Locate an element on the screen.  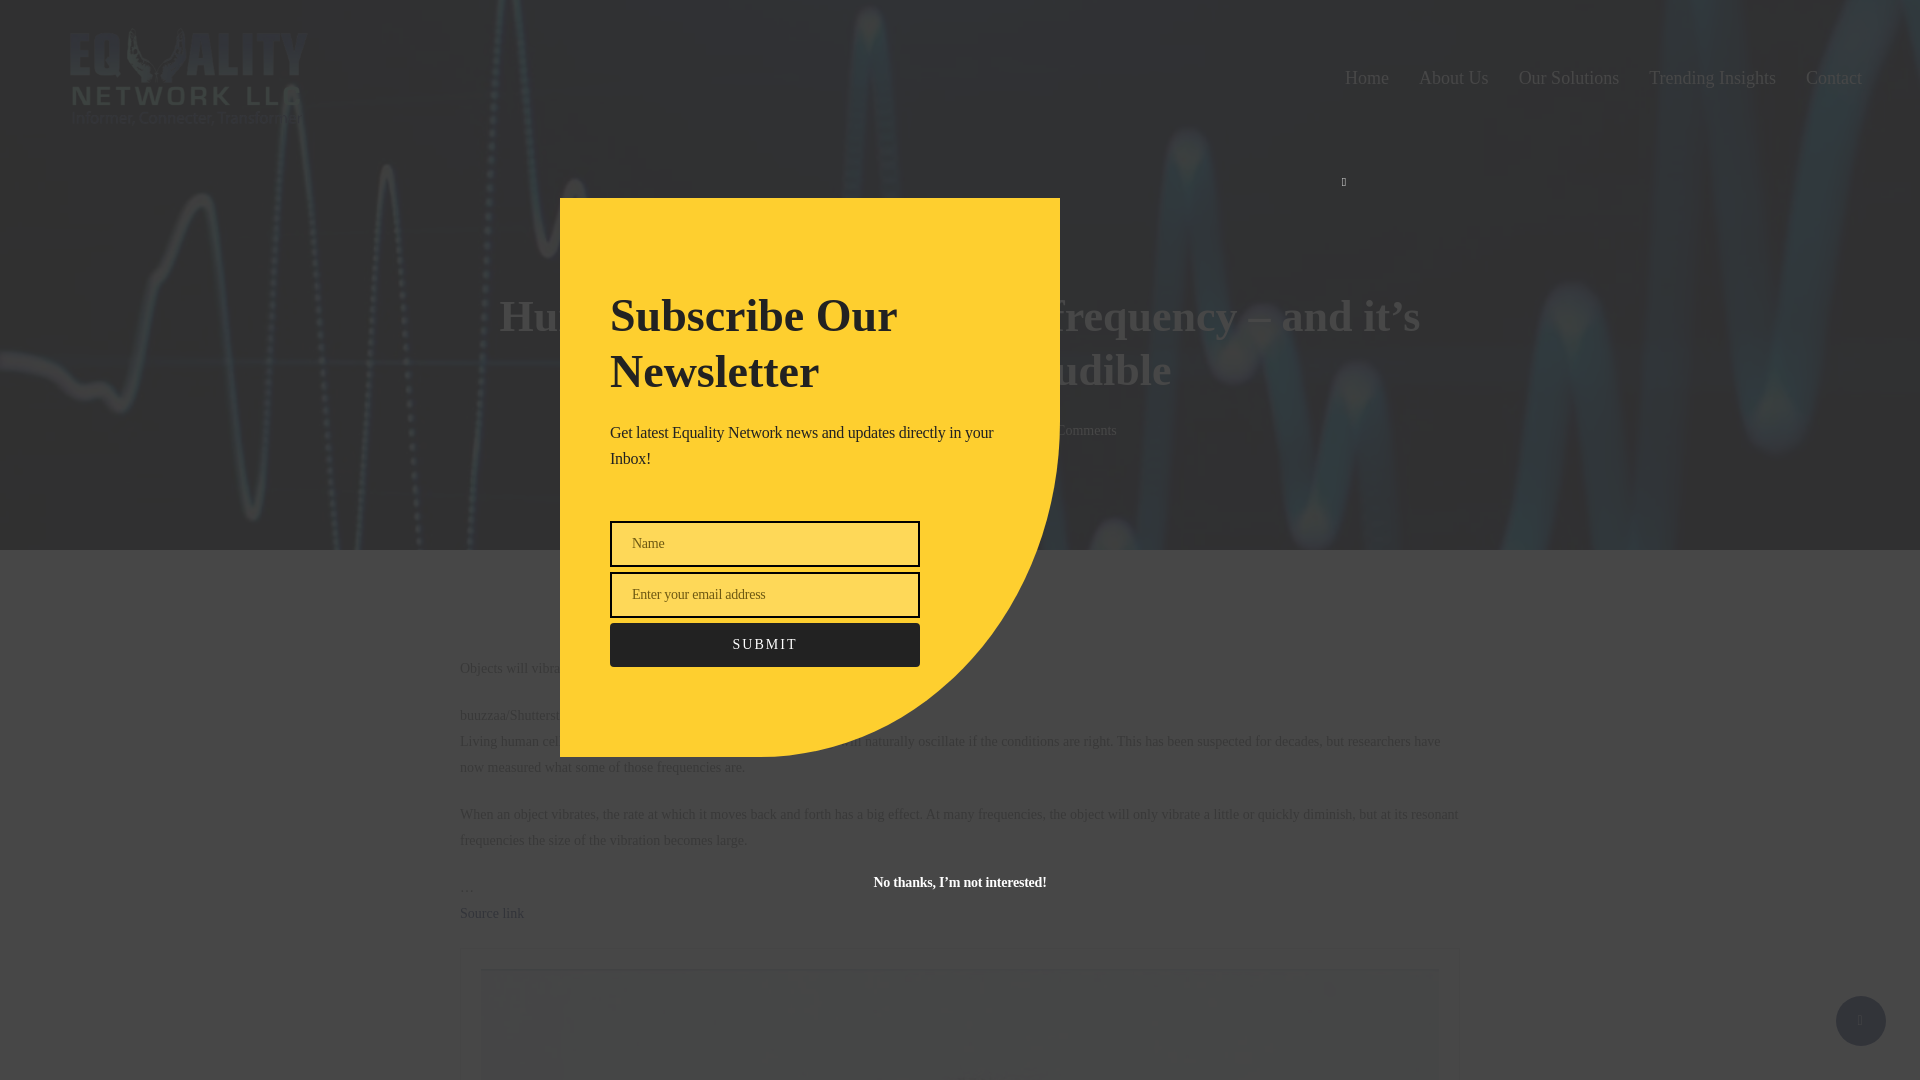
Posts by Felecia is located at coordinates (822, 430).